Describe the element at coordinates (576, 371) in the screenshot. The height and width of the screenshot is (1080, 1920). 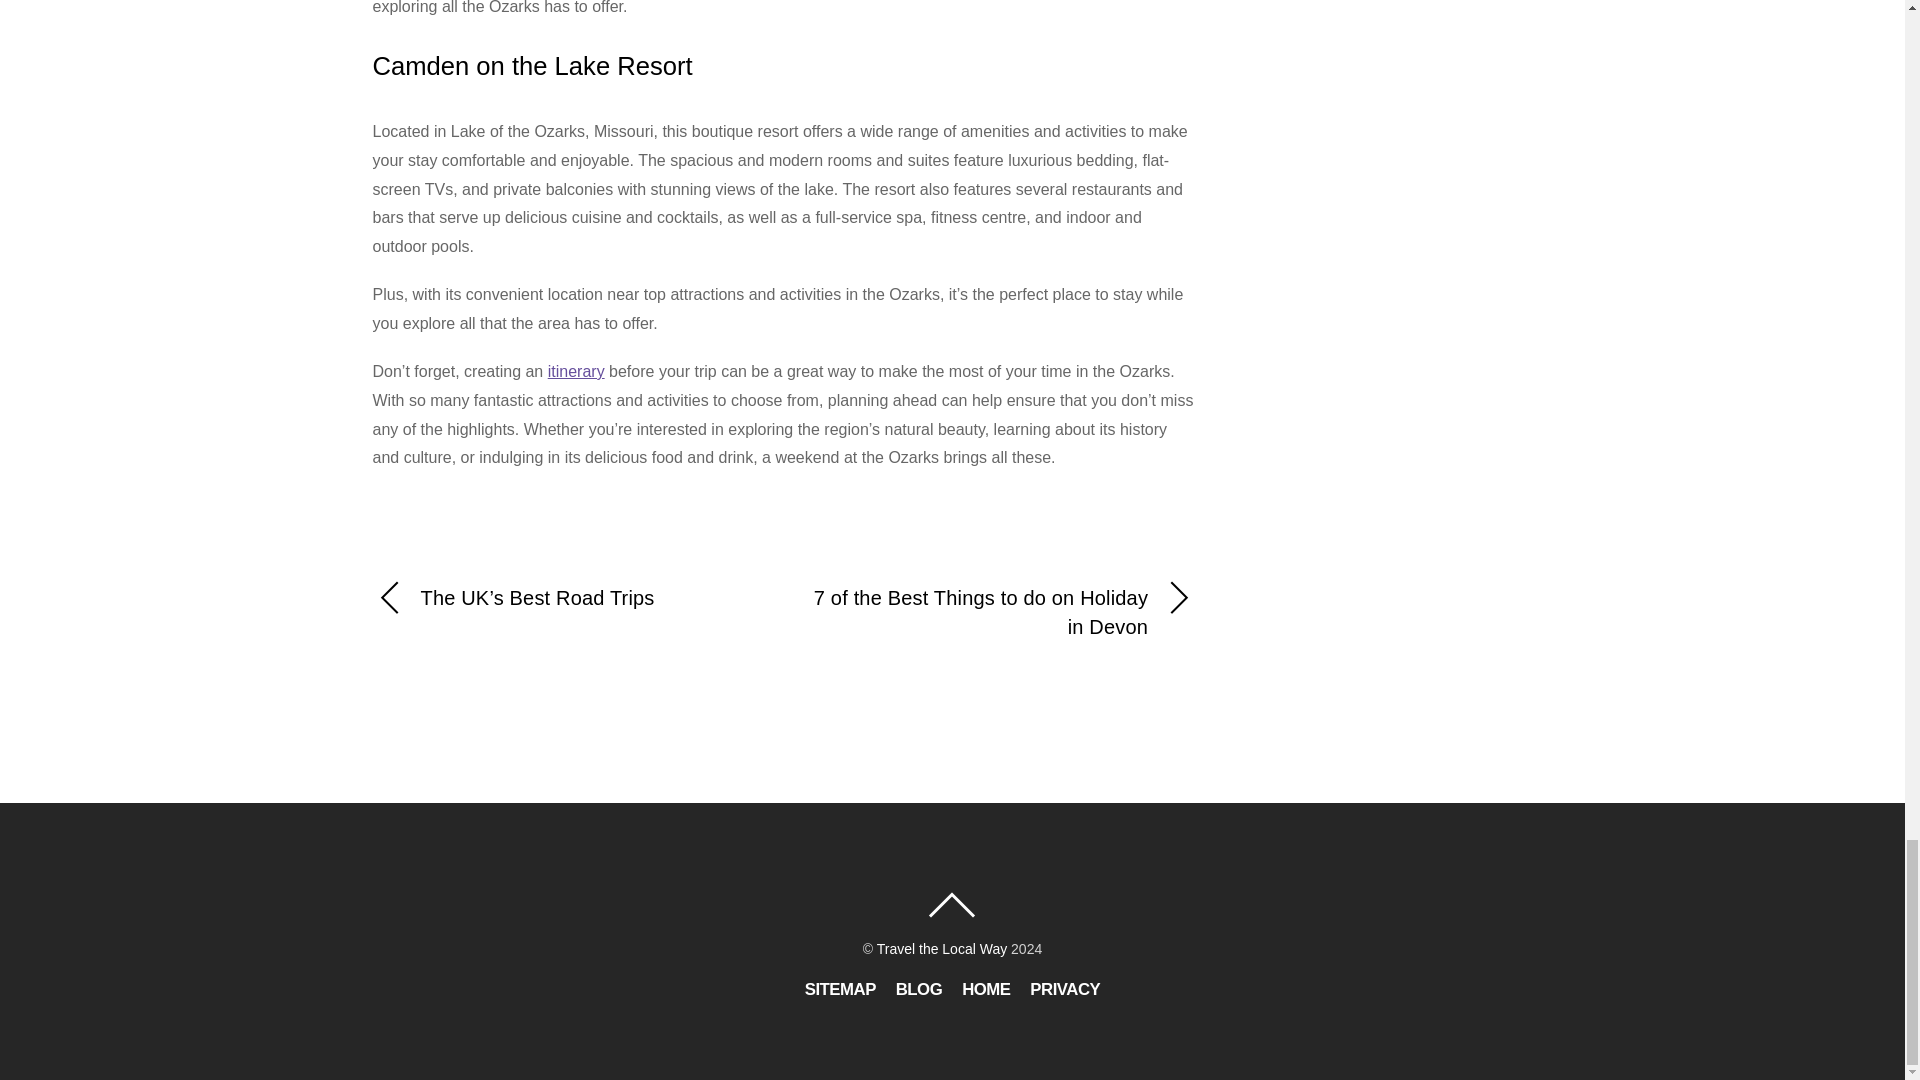
I see `itinerary` at that location.